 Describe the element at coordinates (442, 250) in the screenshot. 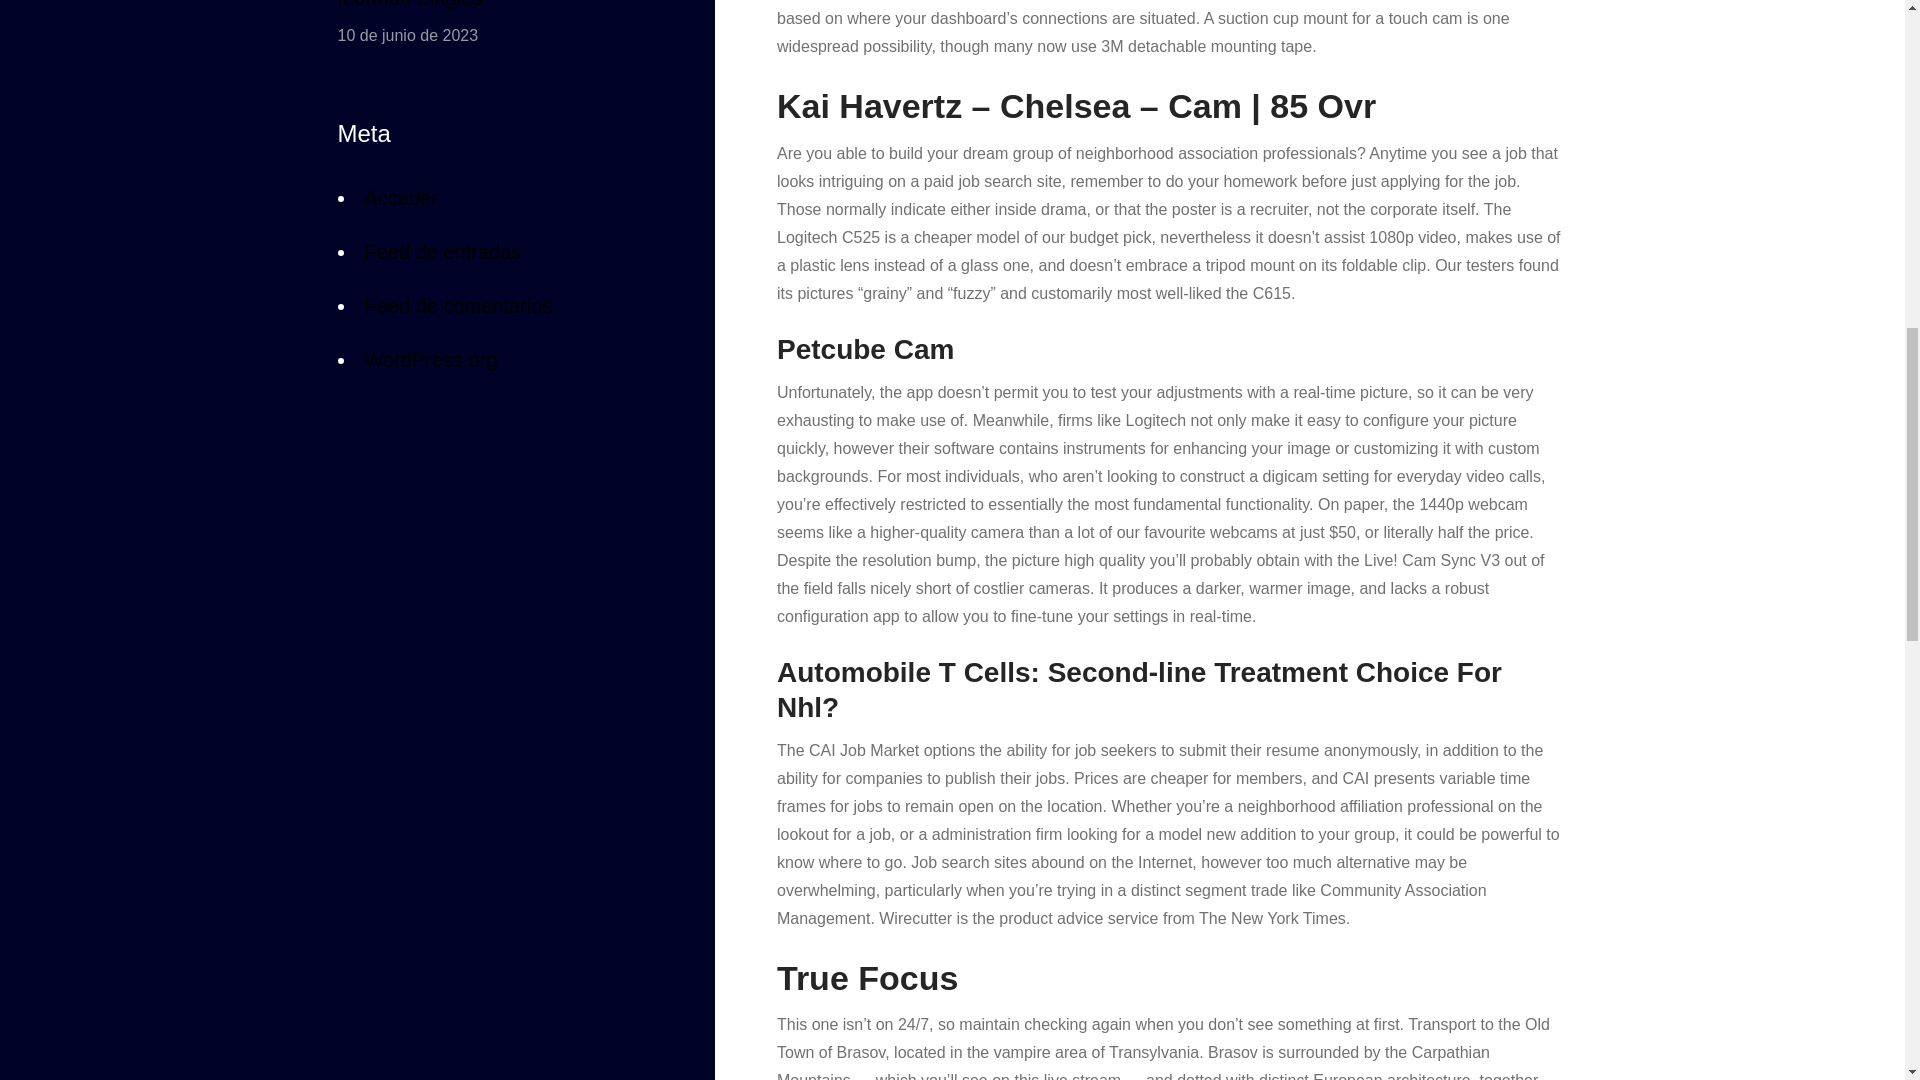

I see `Feed de entradas` at that location.